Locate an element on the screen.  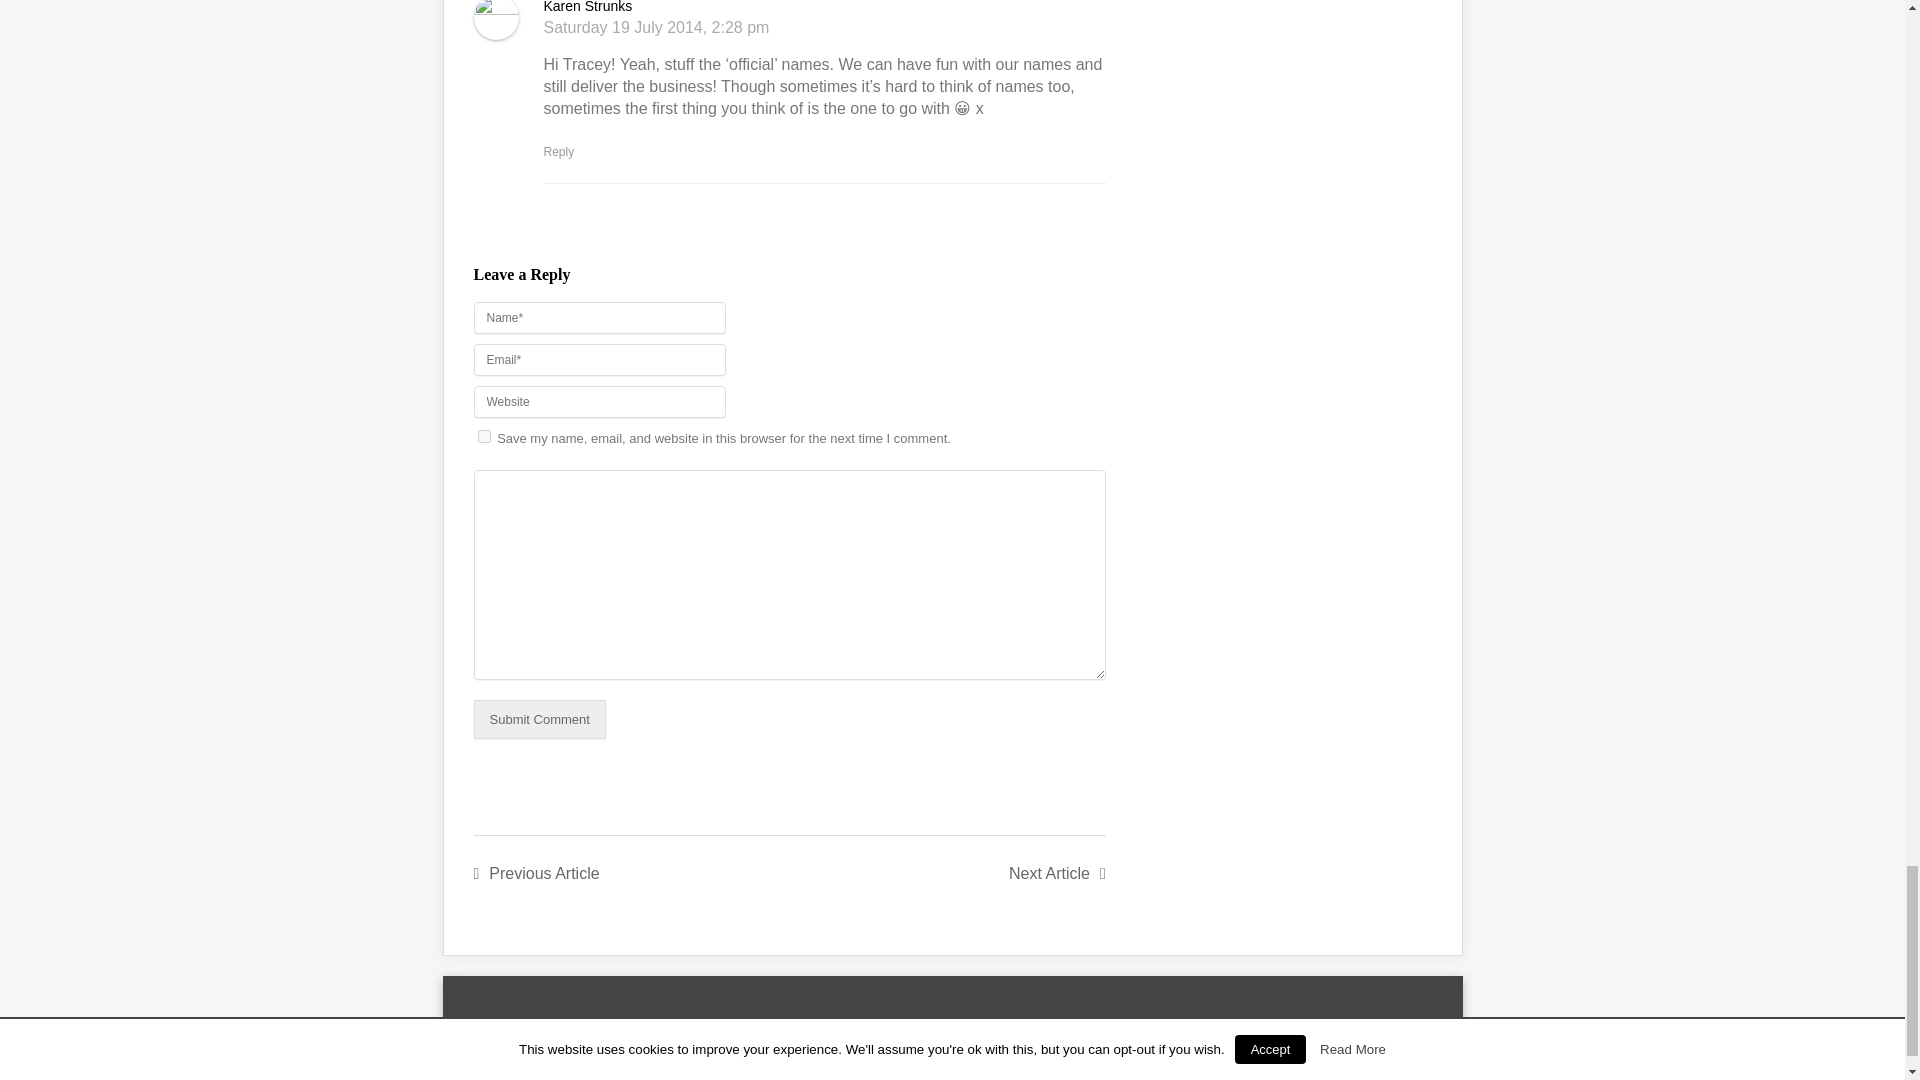
Submit Comment is located at coordinates (540, 718).